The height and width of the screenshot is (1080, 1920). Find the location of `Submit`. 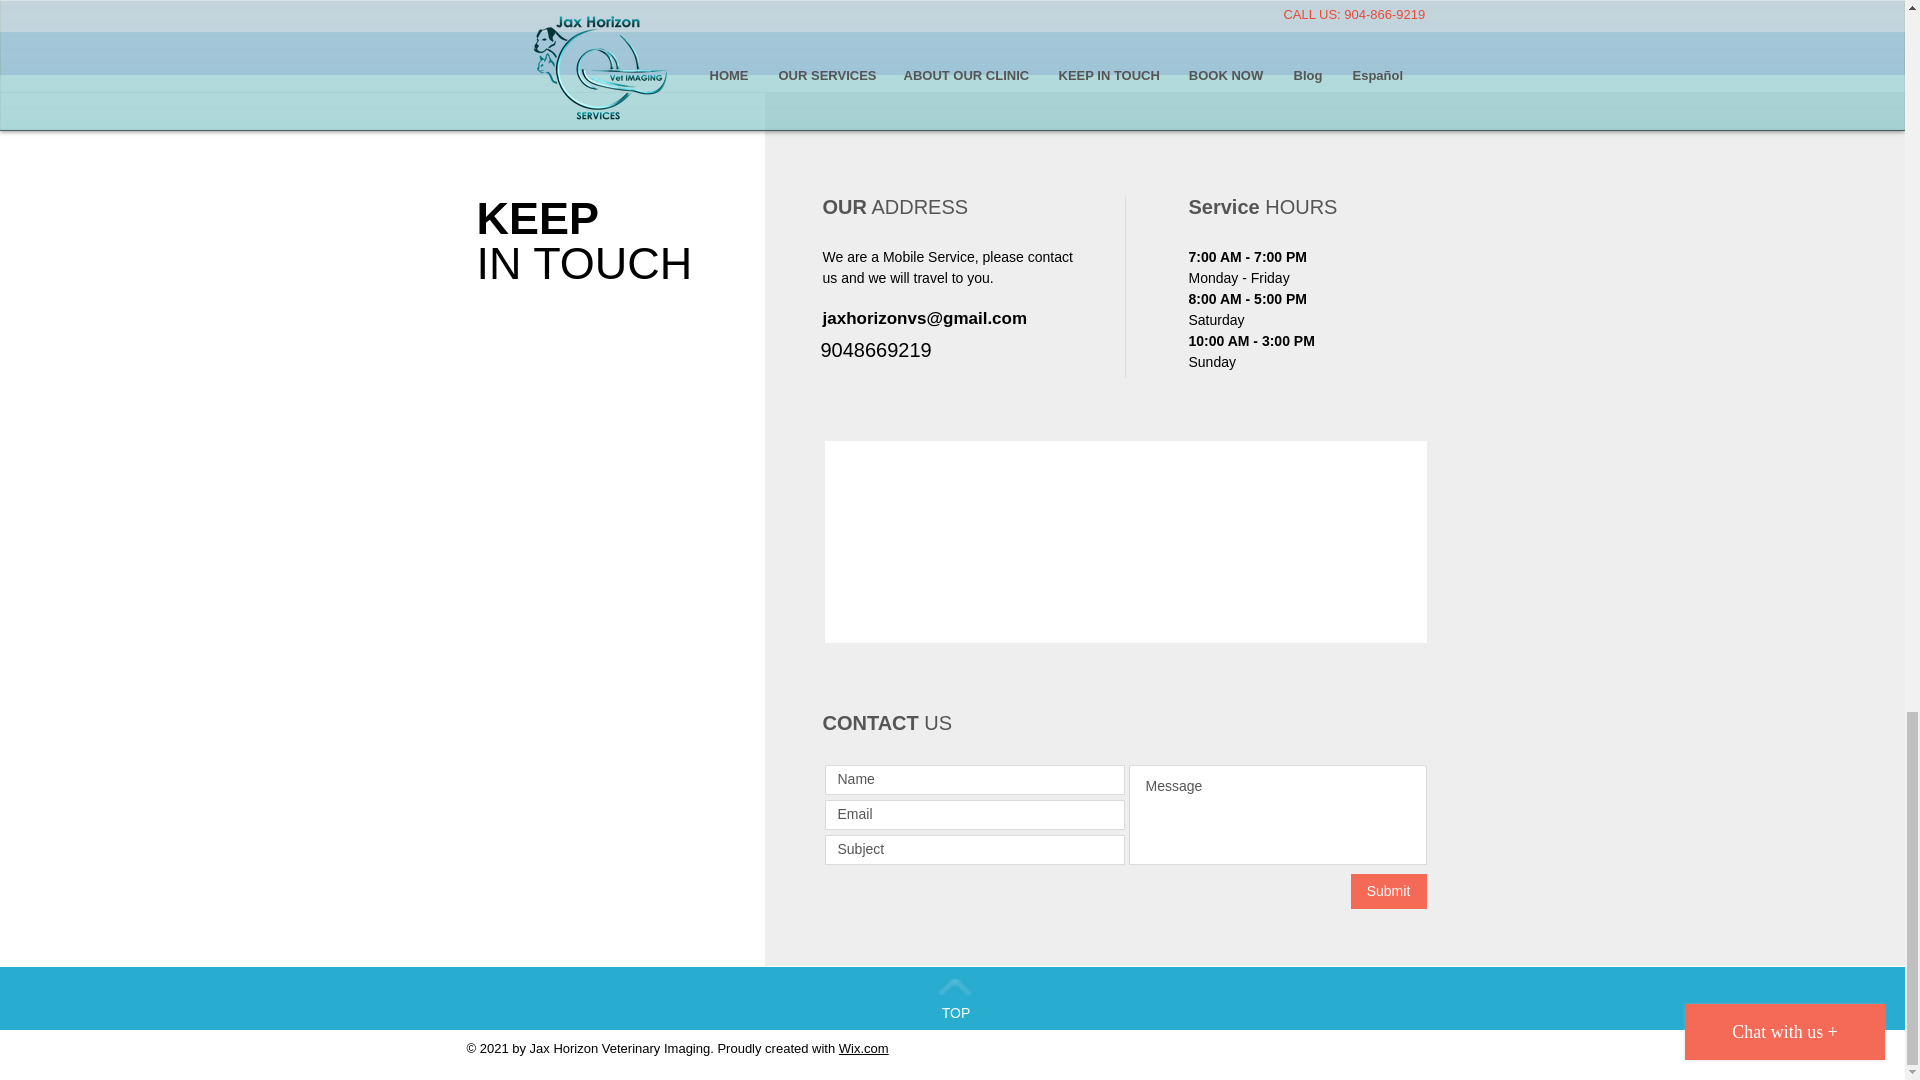

Submit is located at coordinates (1388, 891).